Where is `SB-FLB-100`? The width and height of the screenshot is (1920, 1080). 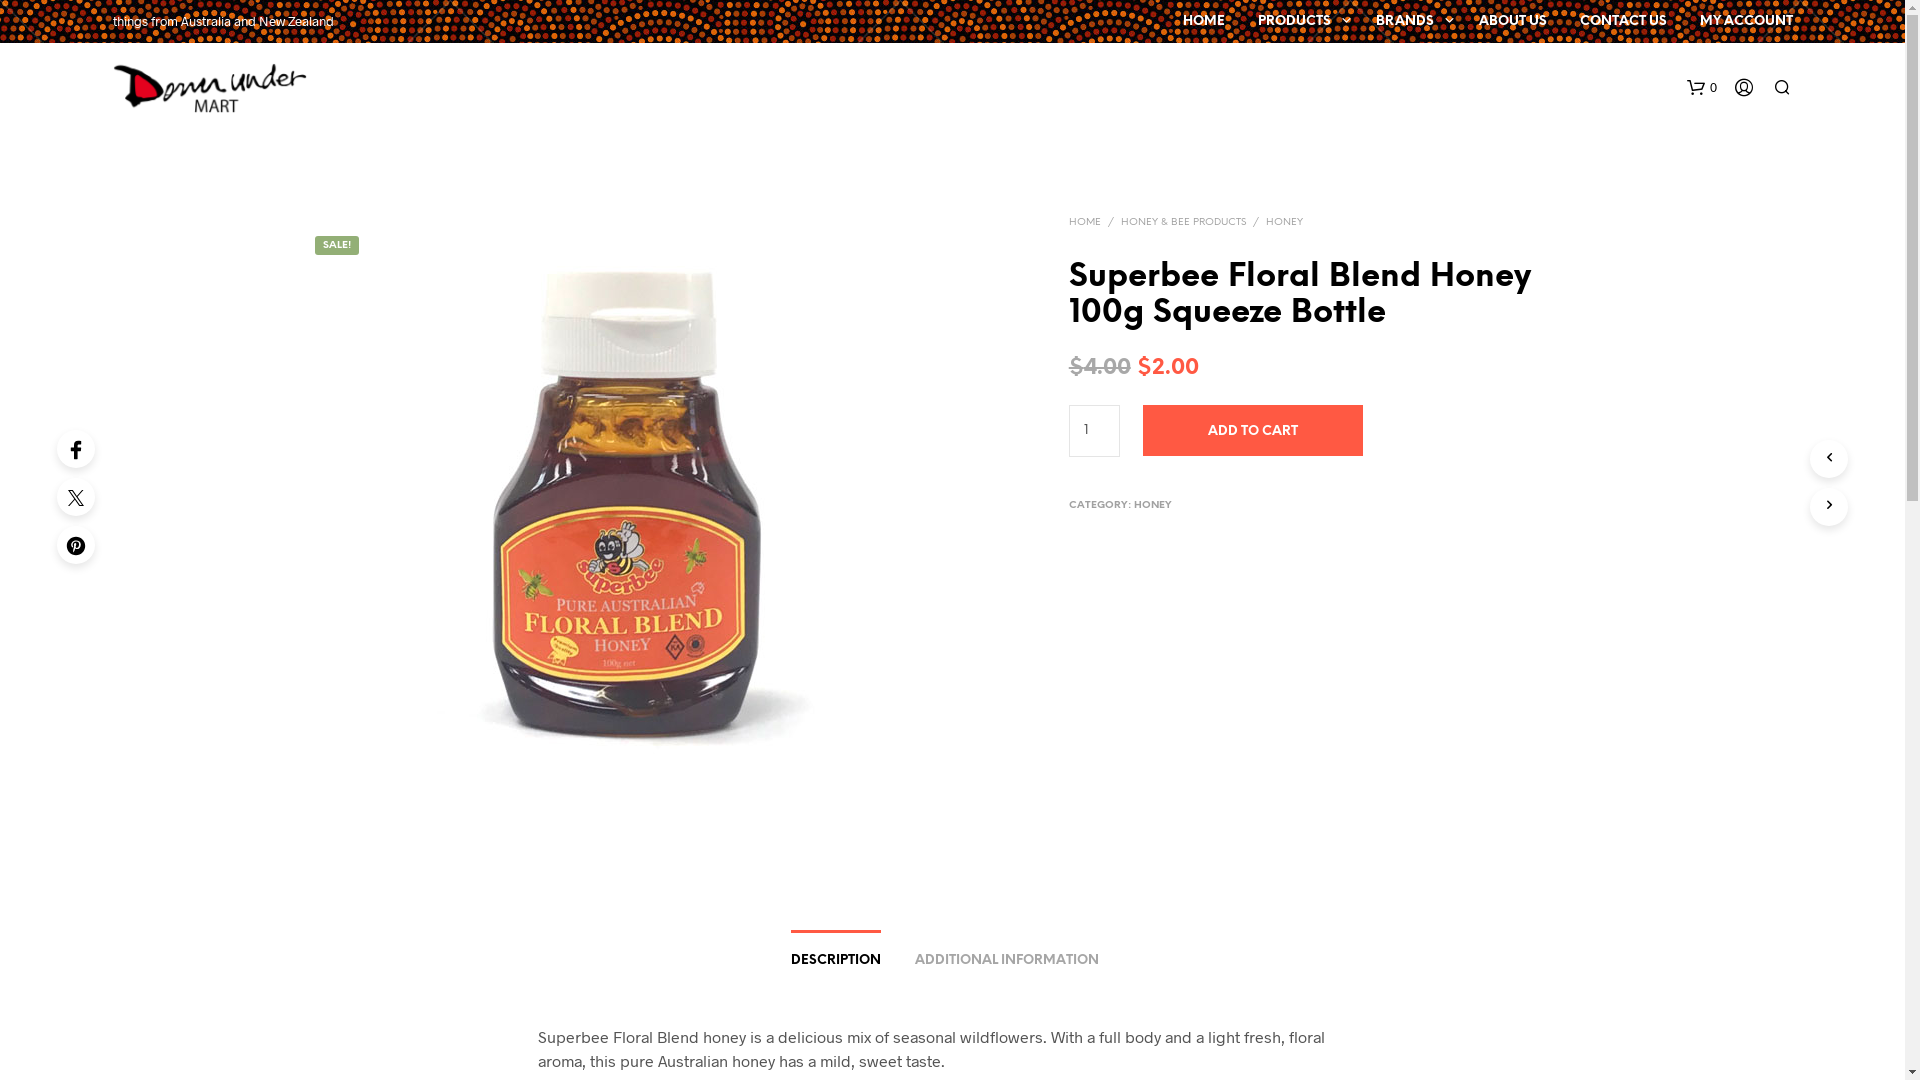
SB-FLB-100 is located at coordinates (625, 518).